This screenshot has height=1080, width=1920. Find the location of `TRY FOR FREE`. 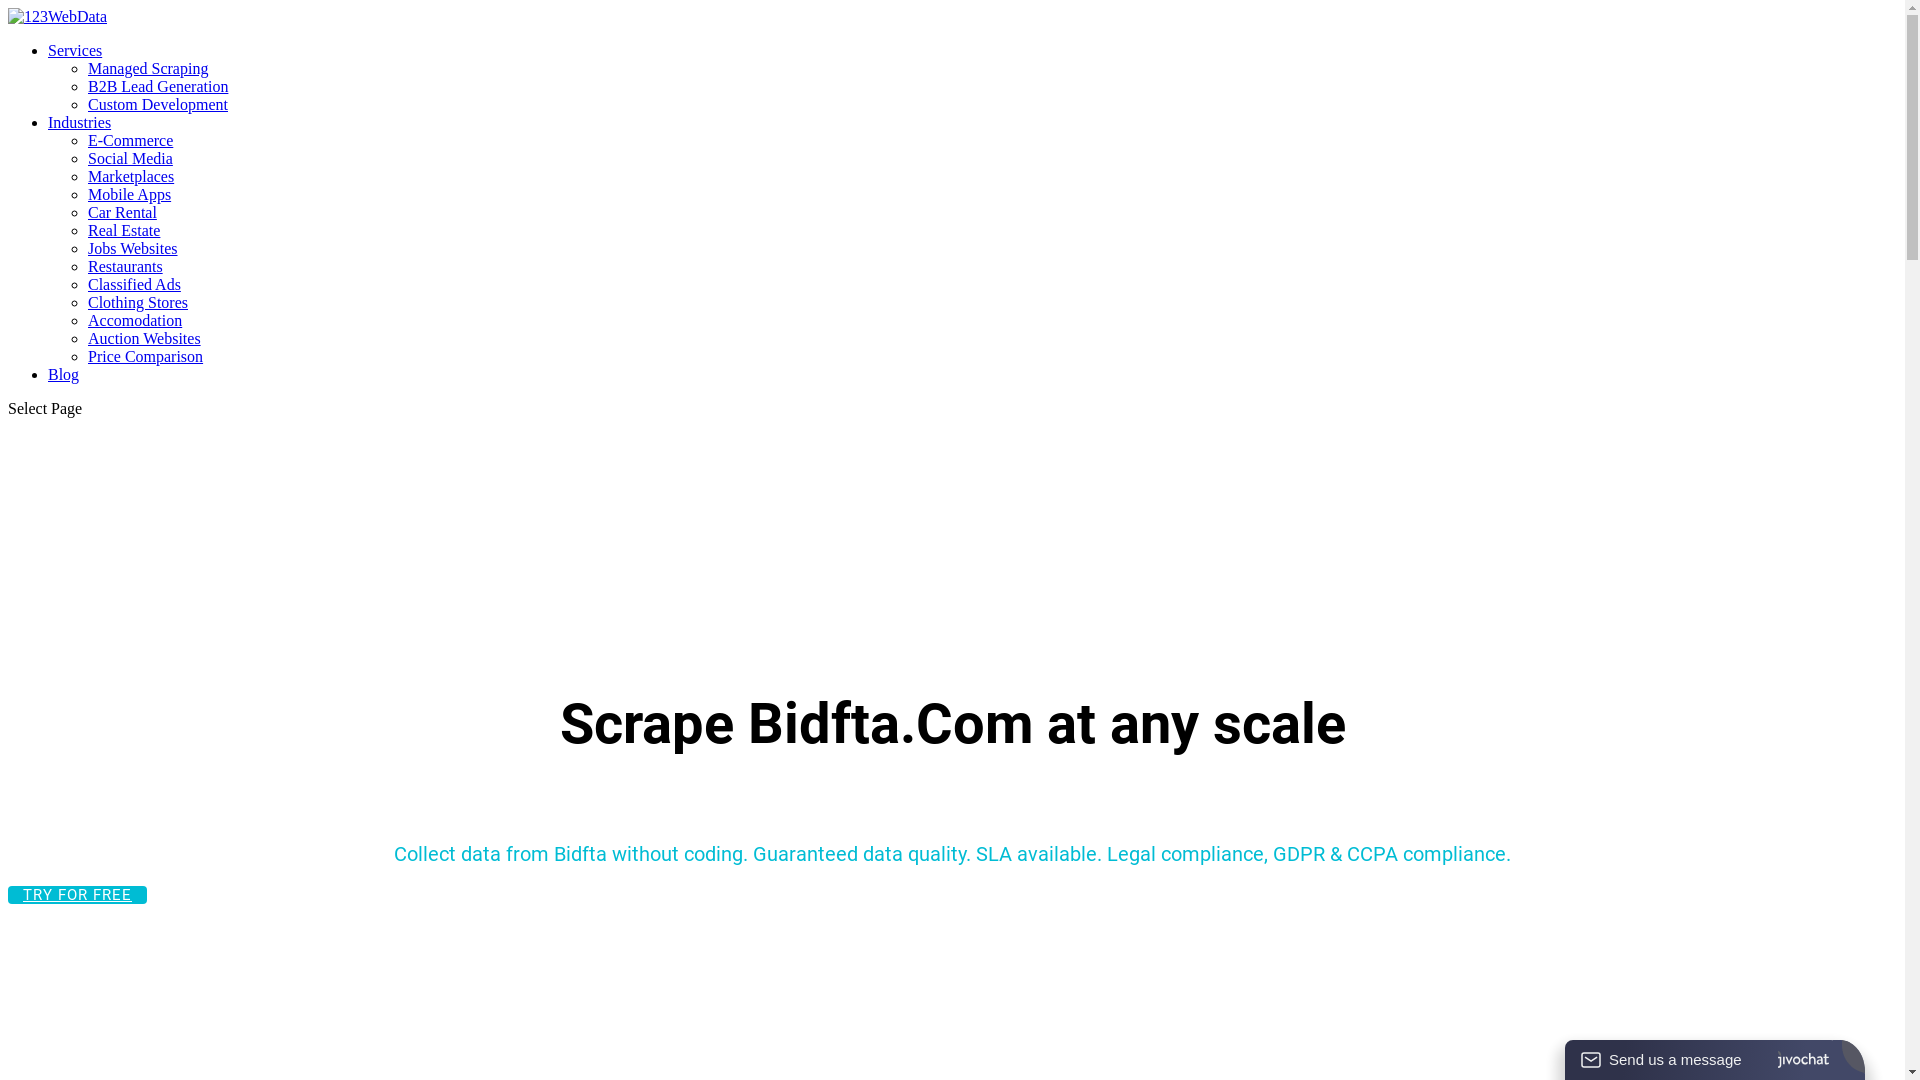

TRY FOR FREE is located at coordinates (78, 895).